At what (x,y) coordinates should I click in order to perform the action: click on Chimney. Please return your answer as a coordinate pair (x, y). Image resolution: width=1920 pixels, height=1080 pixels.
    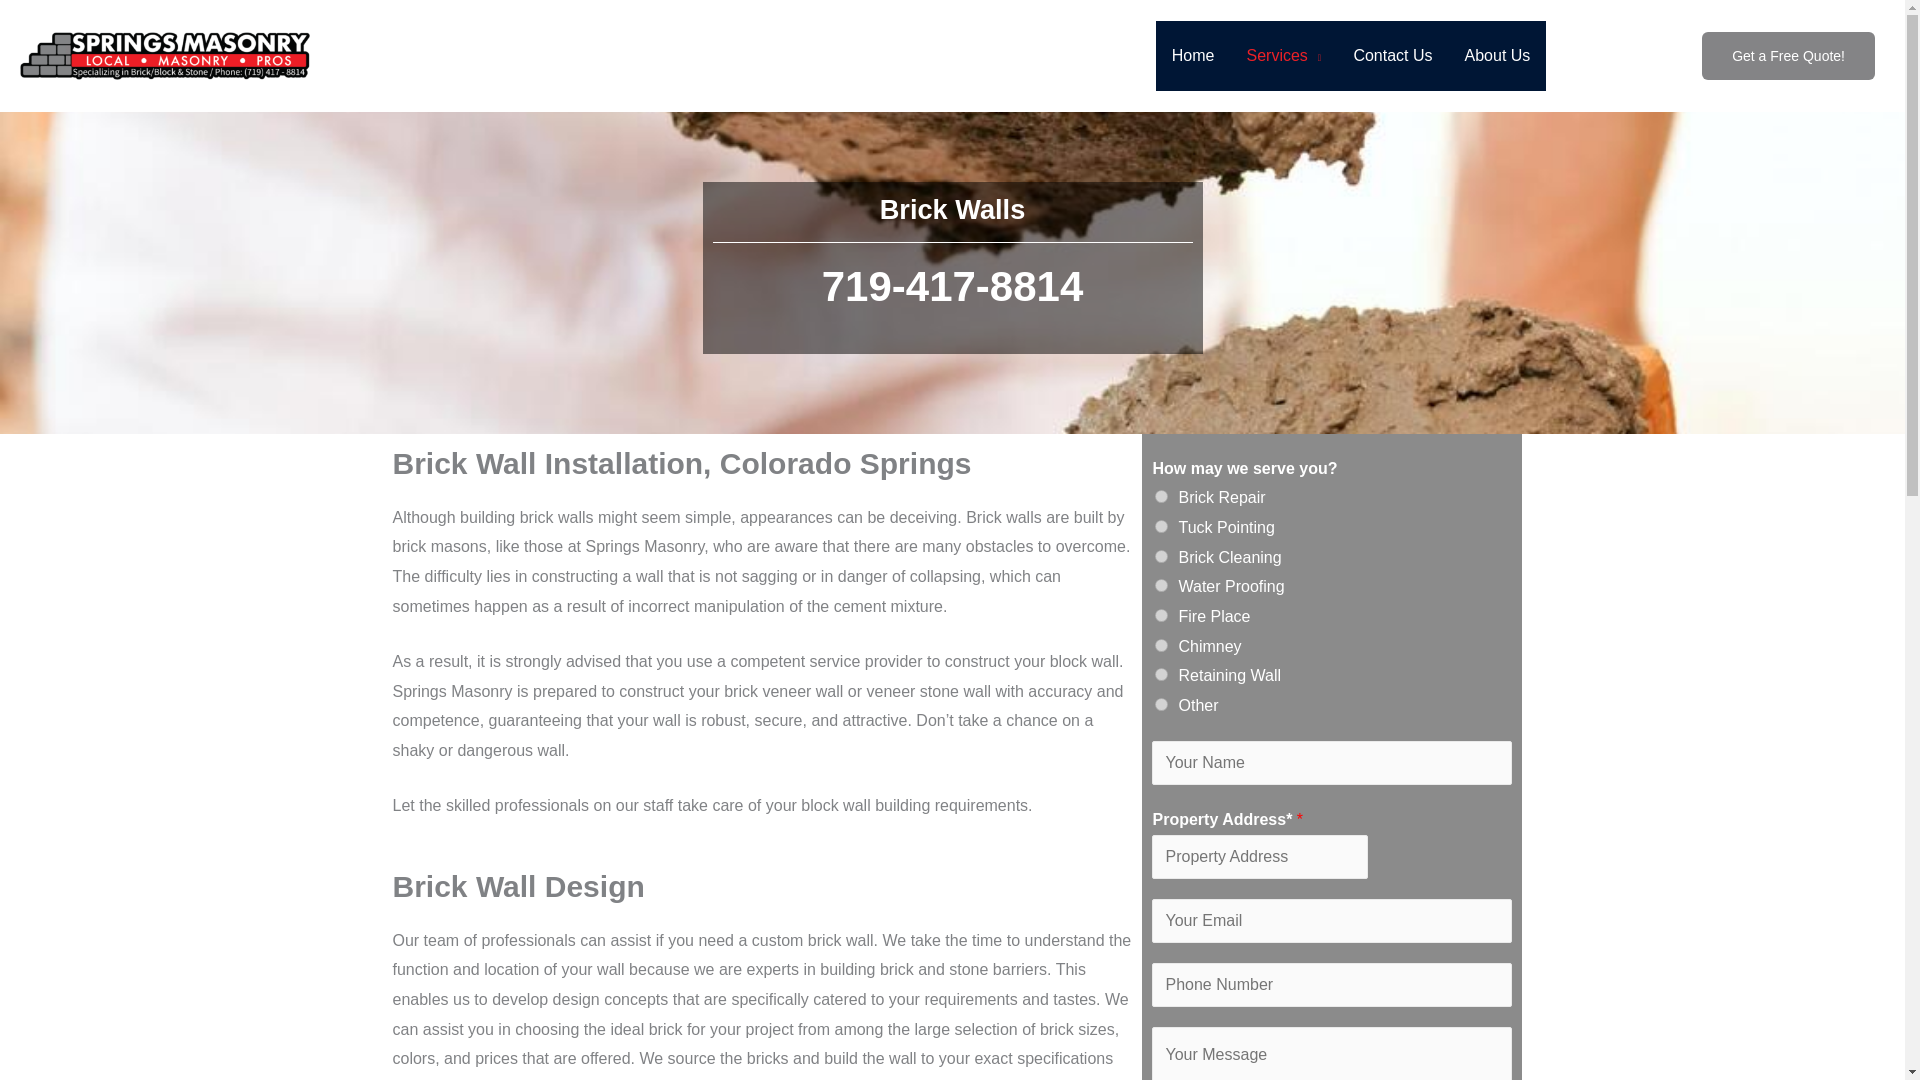
    Looking at the image, I should click on (1161, 646).